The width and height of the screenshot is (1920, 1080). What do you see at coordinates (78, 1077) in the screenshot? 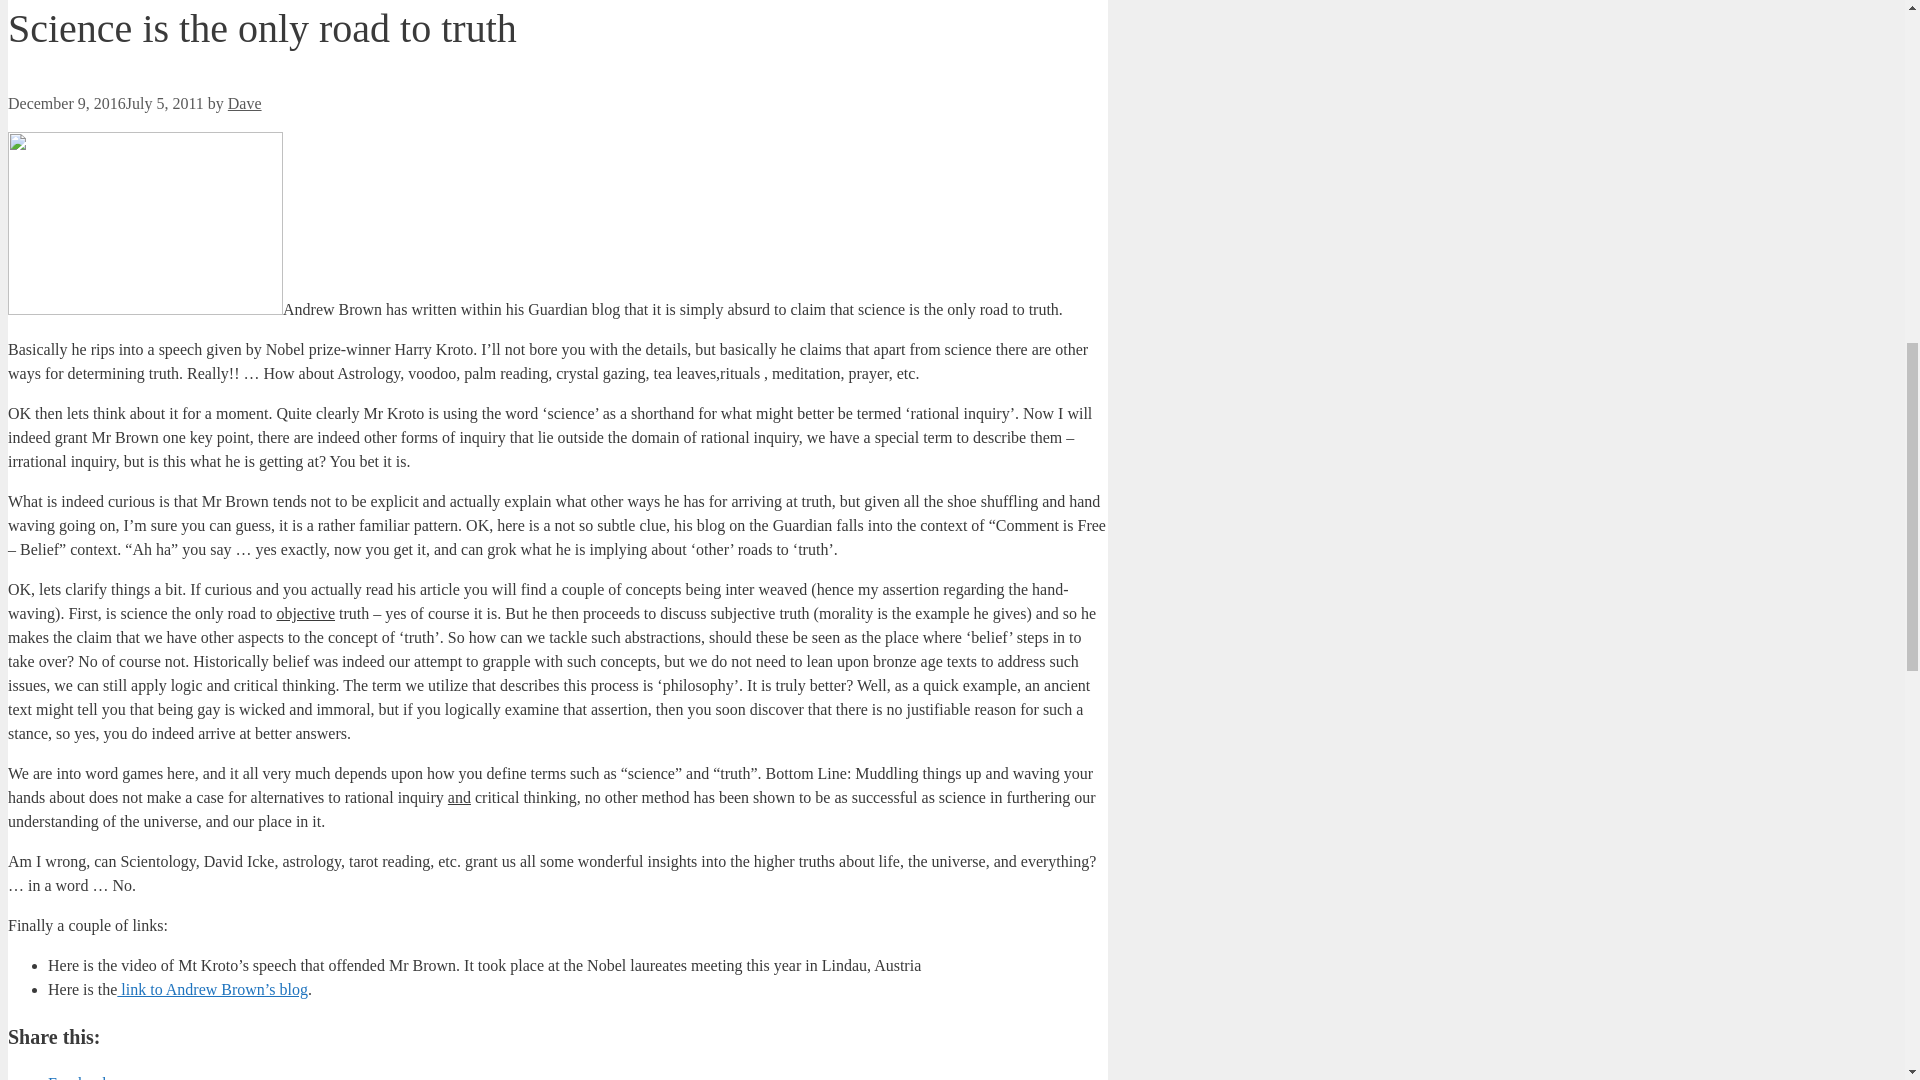
I see `Click to share on Facebook` at bounding box center [78, 1077].